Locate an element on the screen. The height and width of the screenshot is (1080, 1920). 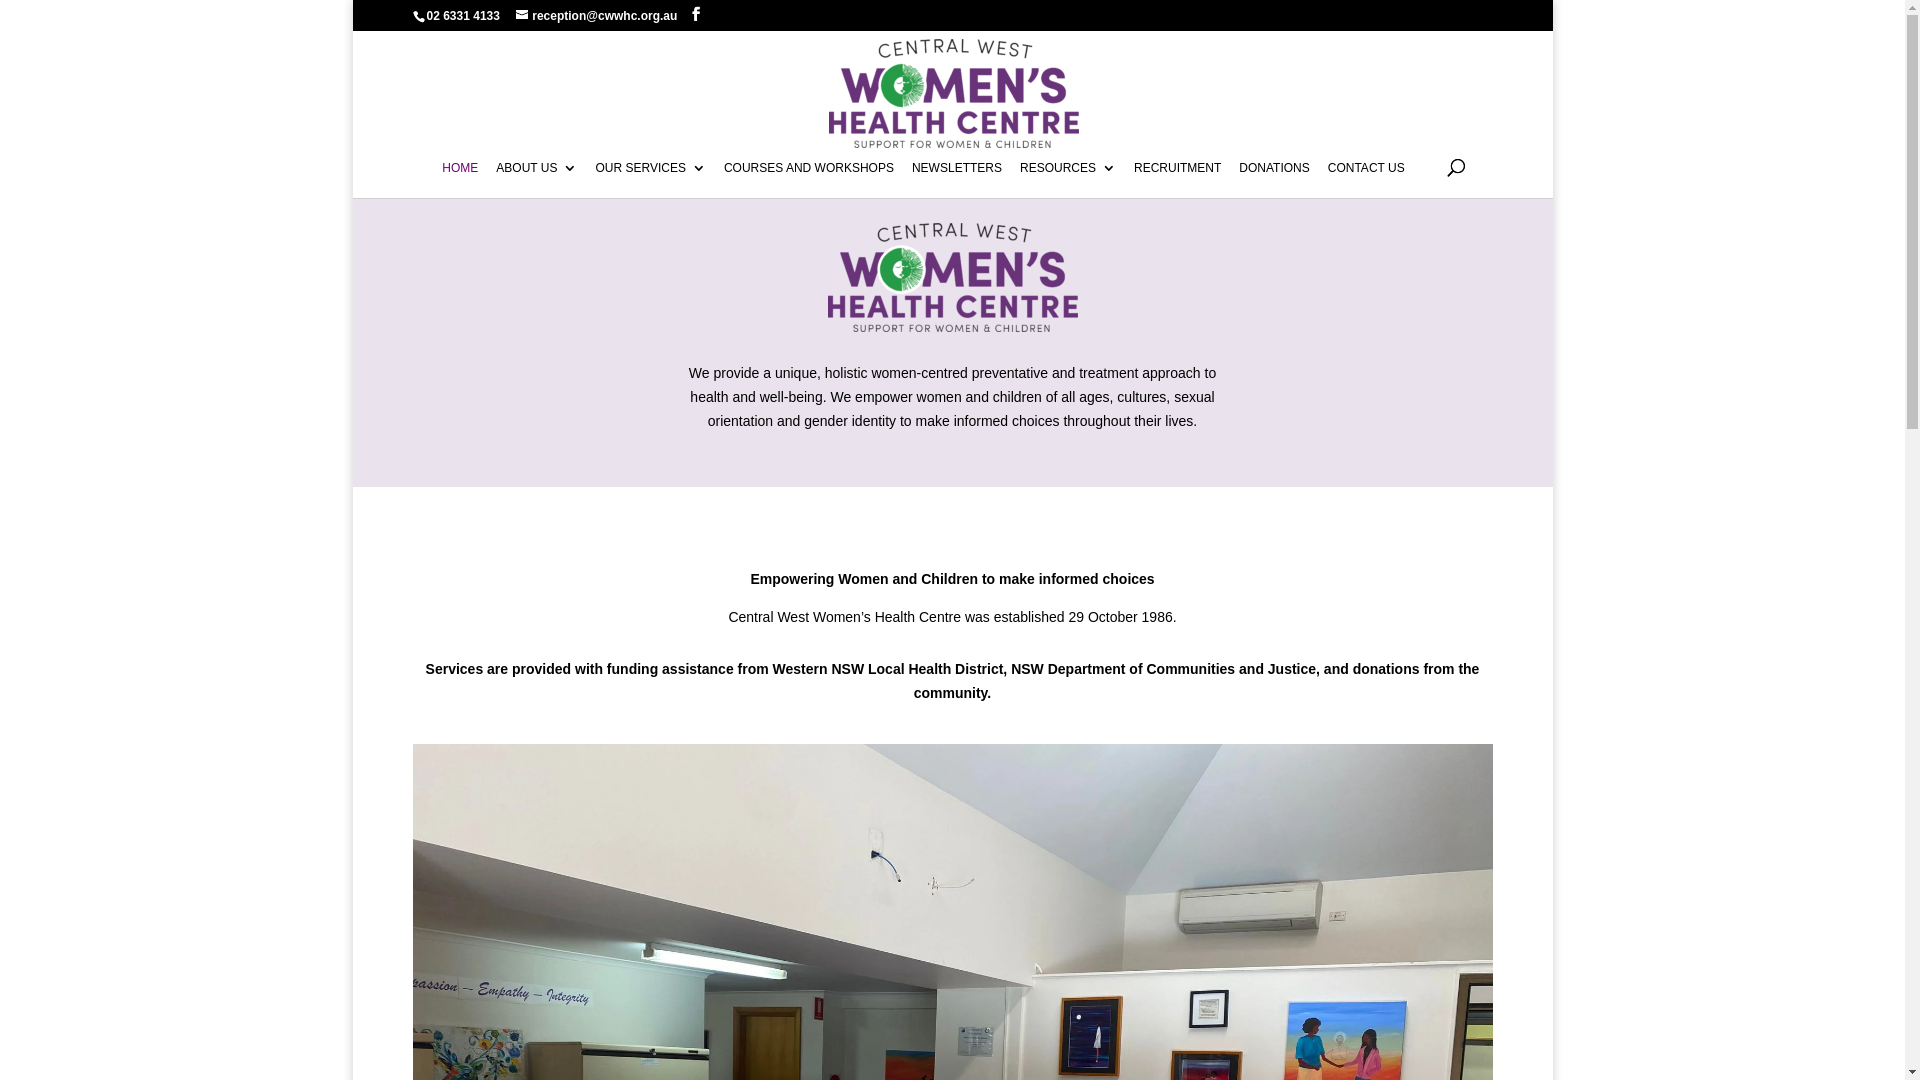
ABOUT US is located at coordinates (536, 180).